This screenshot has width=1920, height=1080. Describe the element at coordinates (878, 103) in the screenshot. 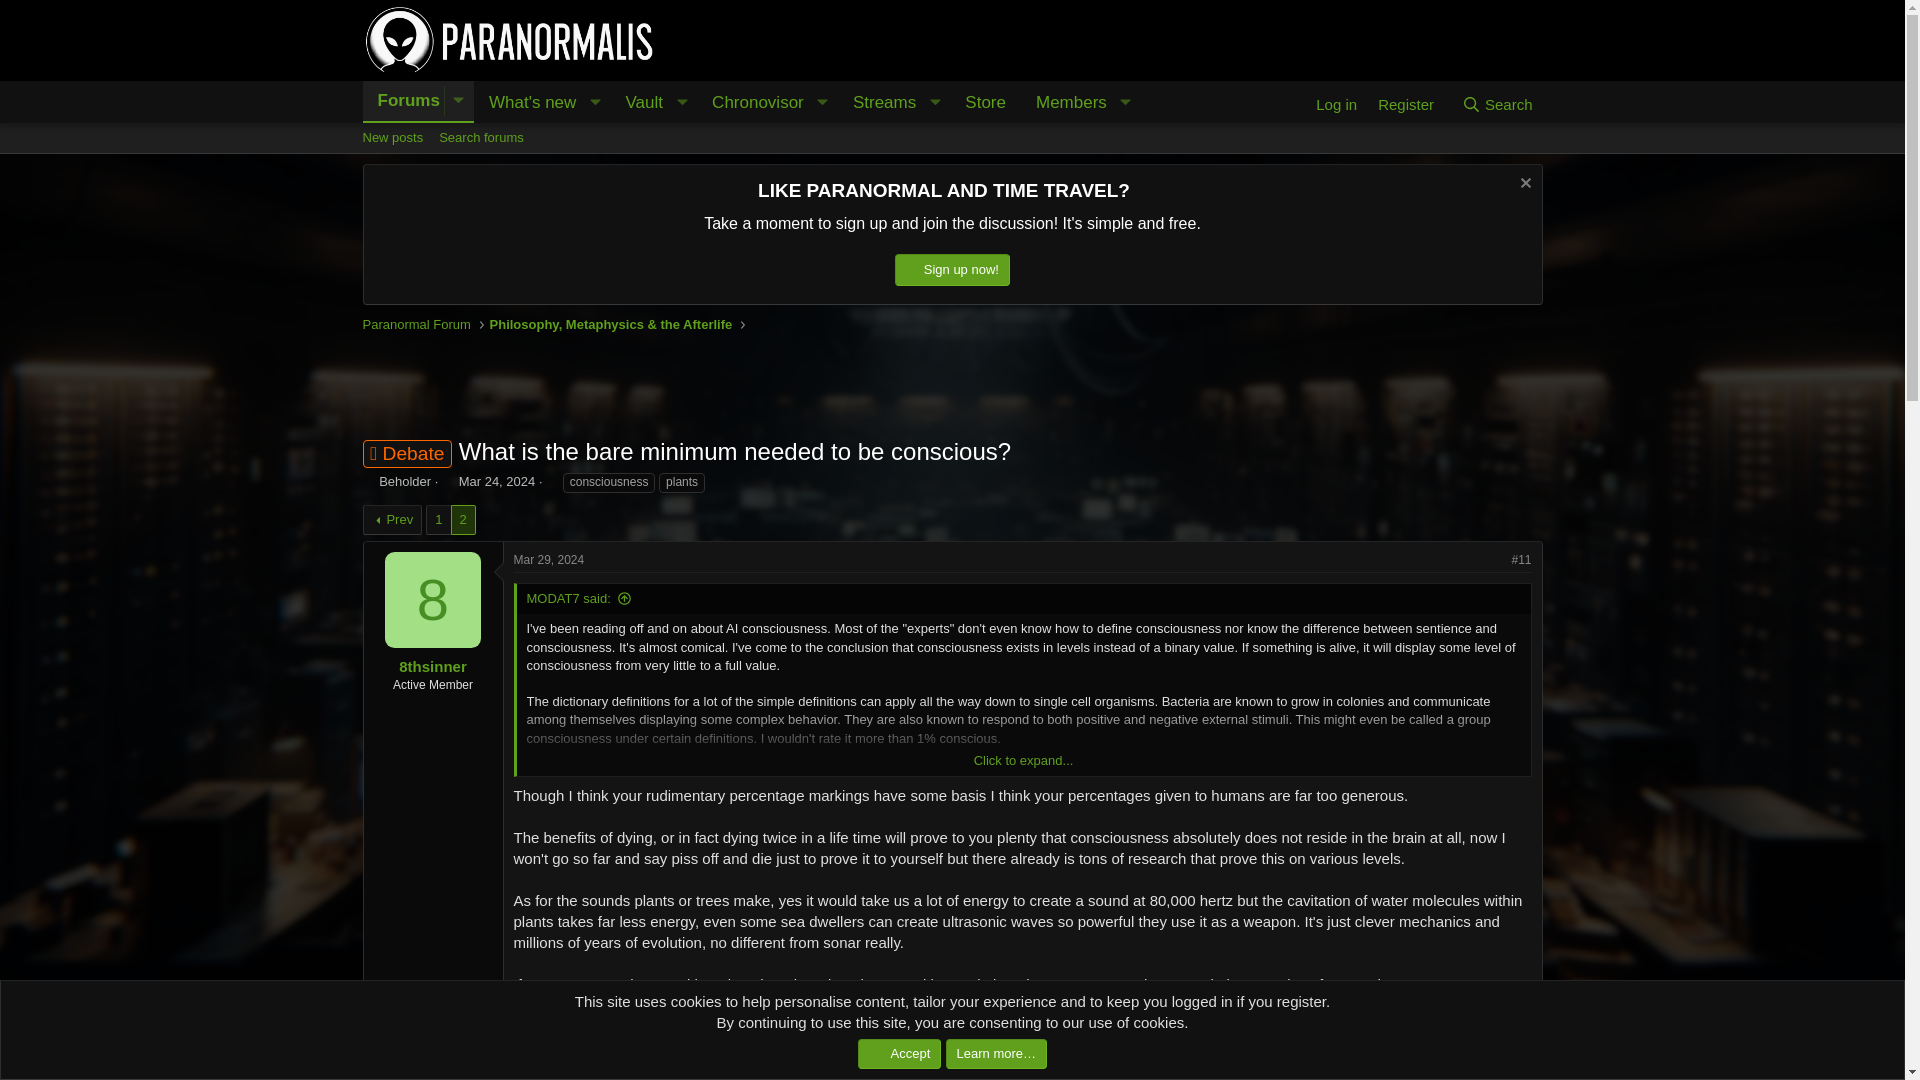

I see `Streams` at that location.